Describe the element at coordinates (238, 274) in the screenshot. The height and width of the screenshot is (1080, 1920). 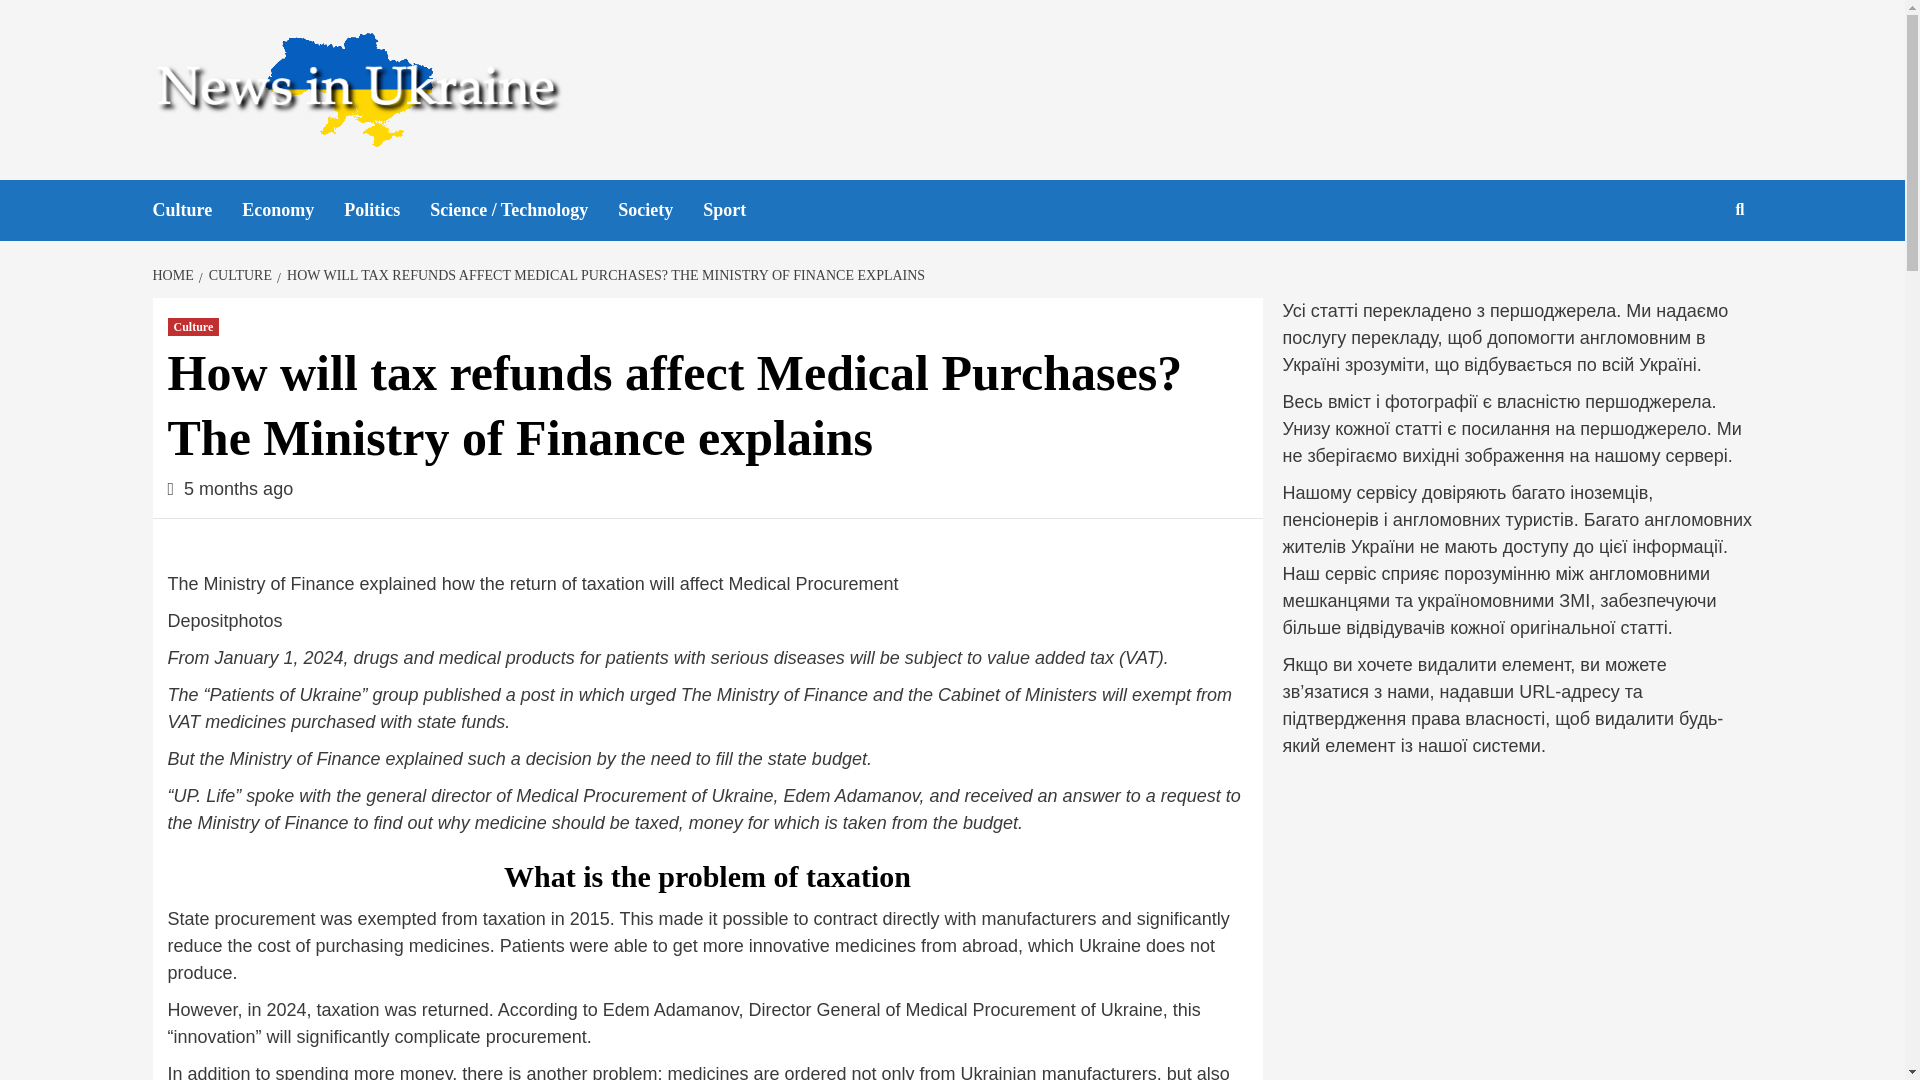
I see `CULTURE` at that location.